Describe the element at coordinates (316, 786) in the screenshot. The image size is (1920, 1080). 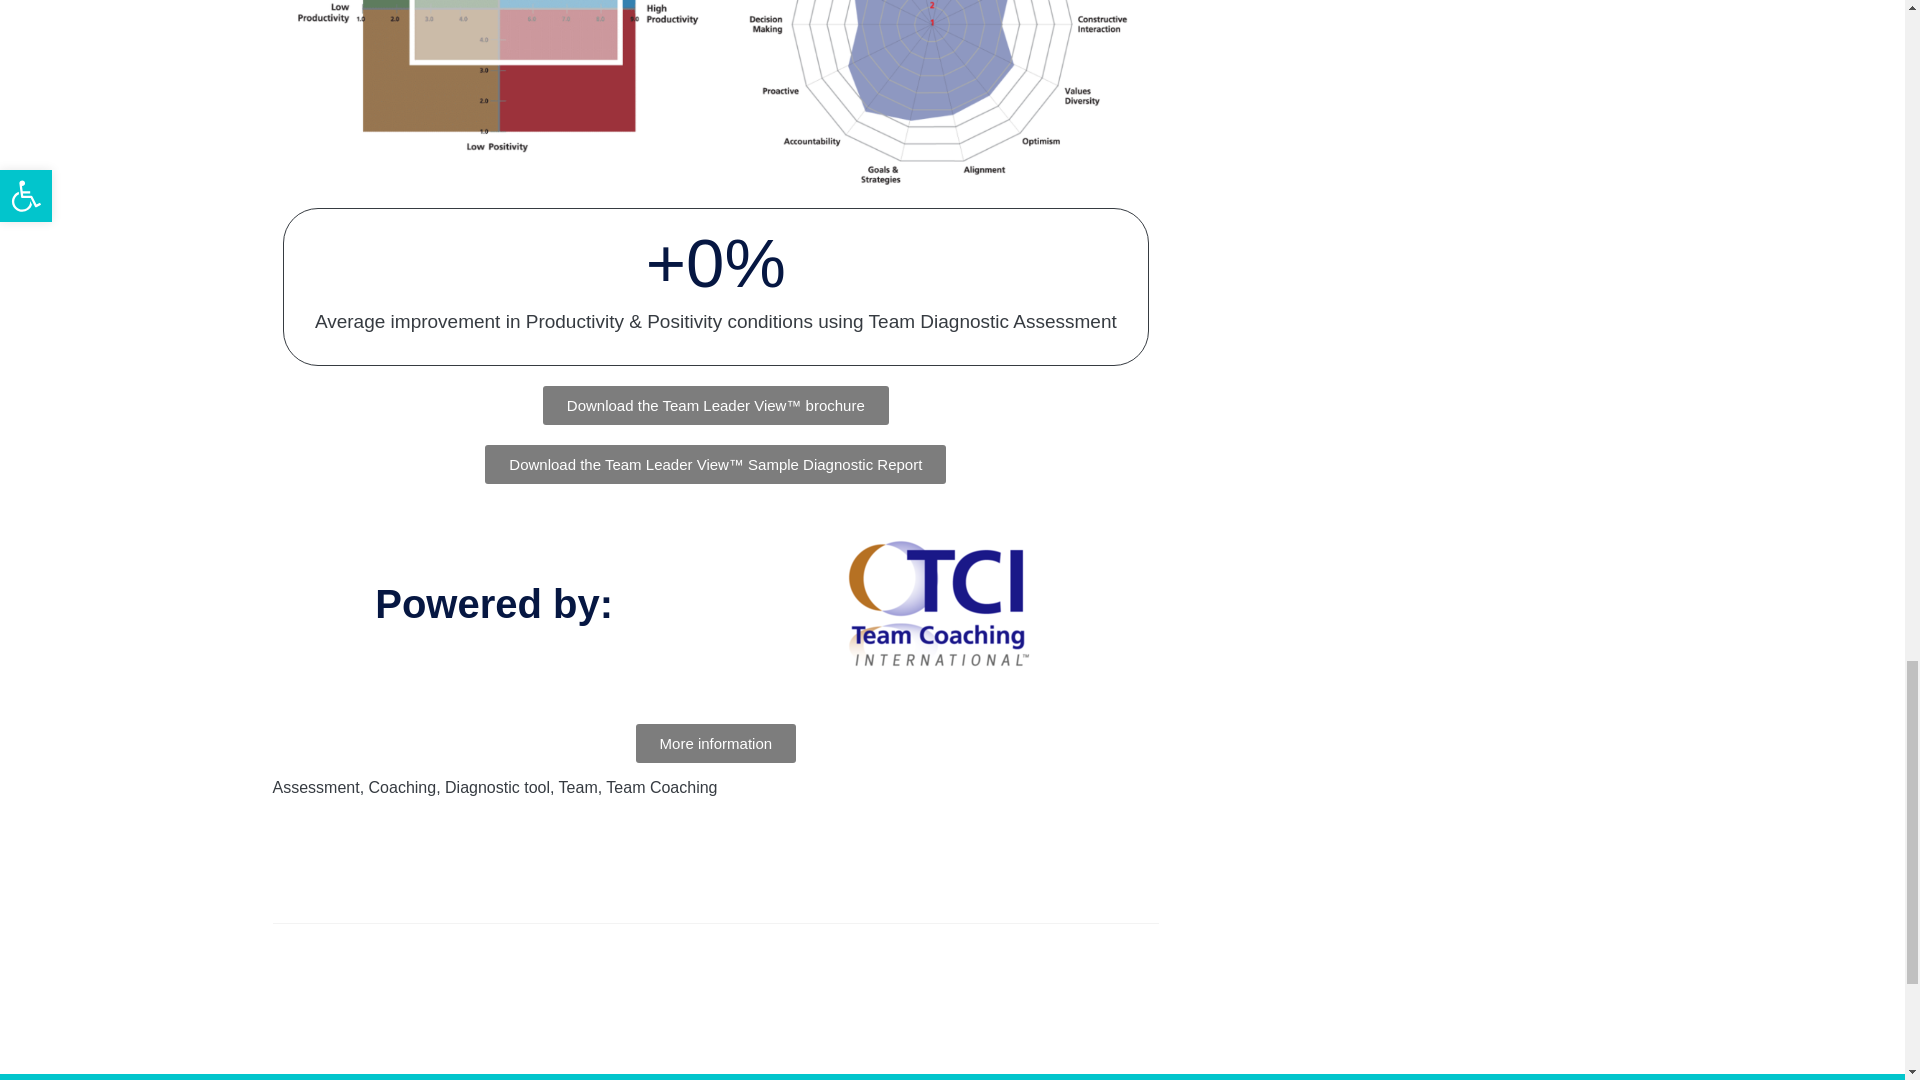
I see `Assessment` at that location.